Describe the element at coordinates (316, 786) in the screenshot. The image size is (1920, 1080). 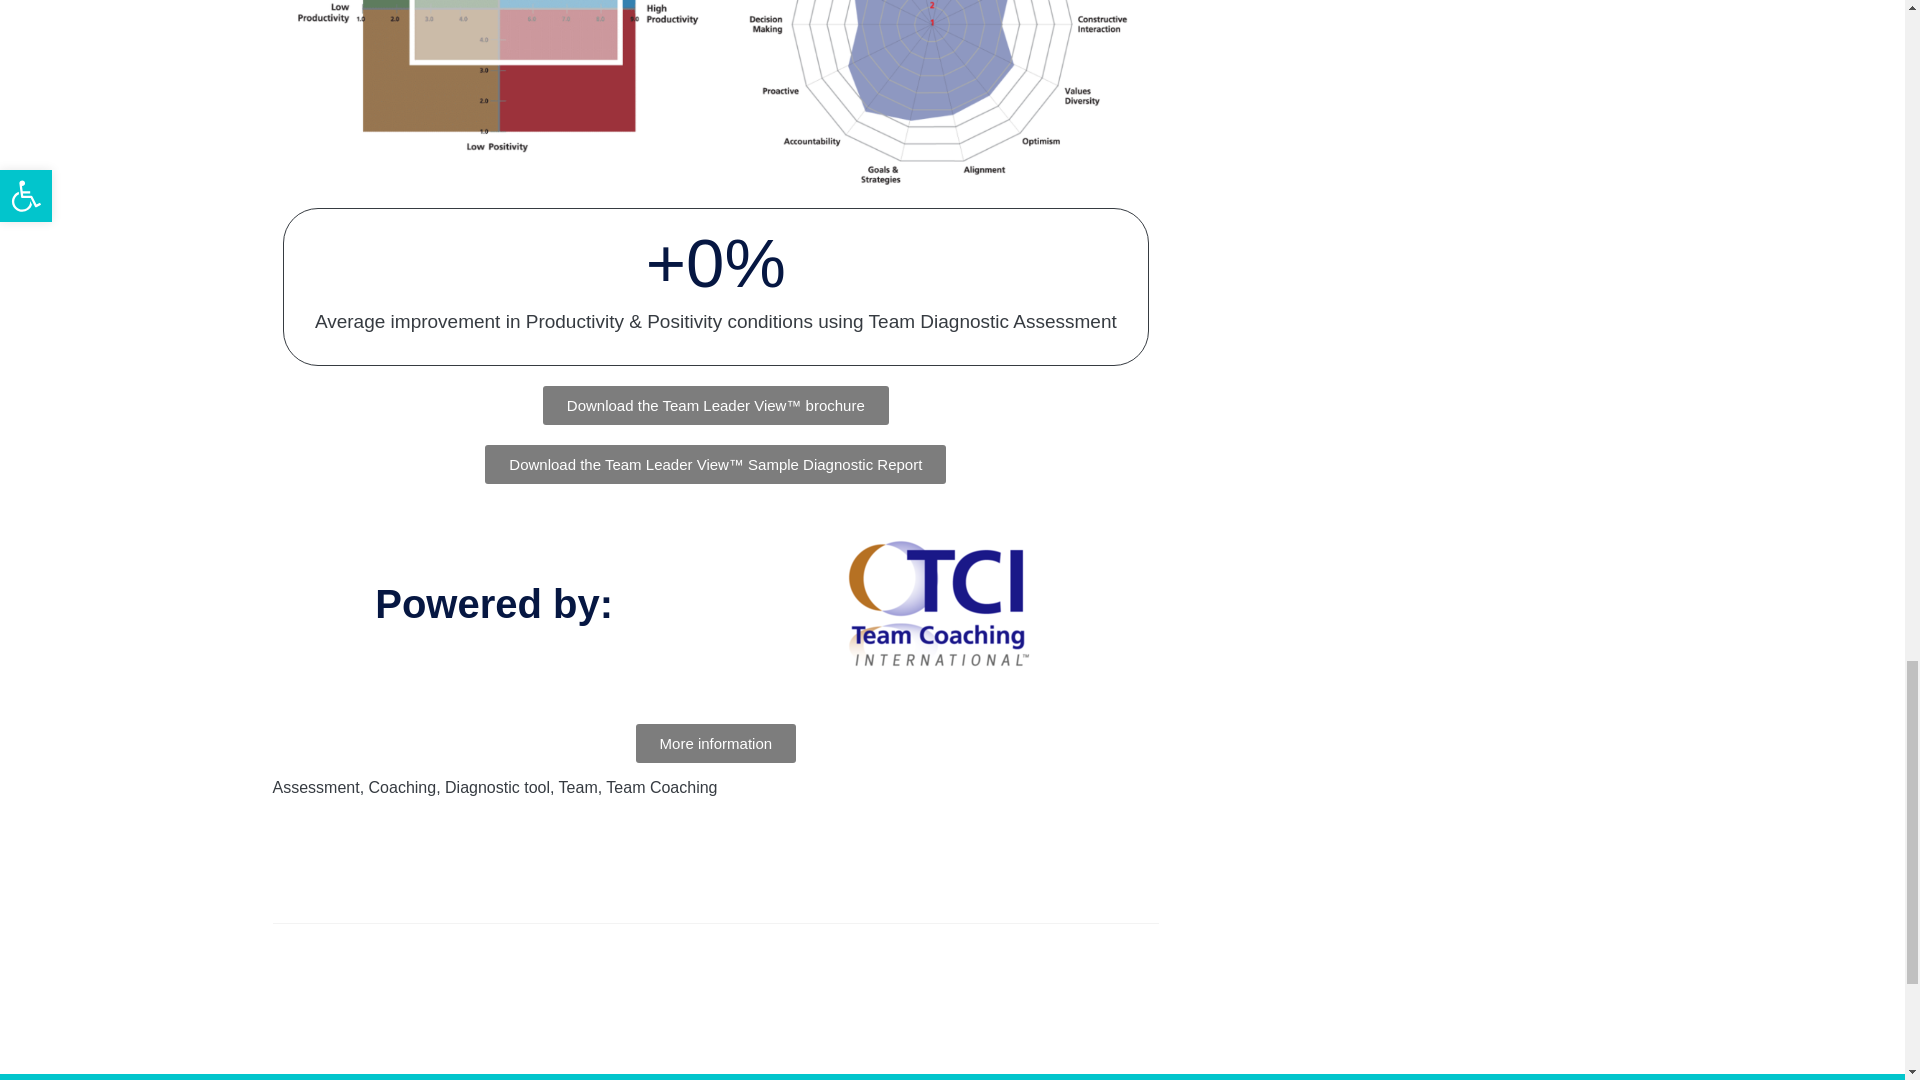
I see `Assessment` at that location.